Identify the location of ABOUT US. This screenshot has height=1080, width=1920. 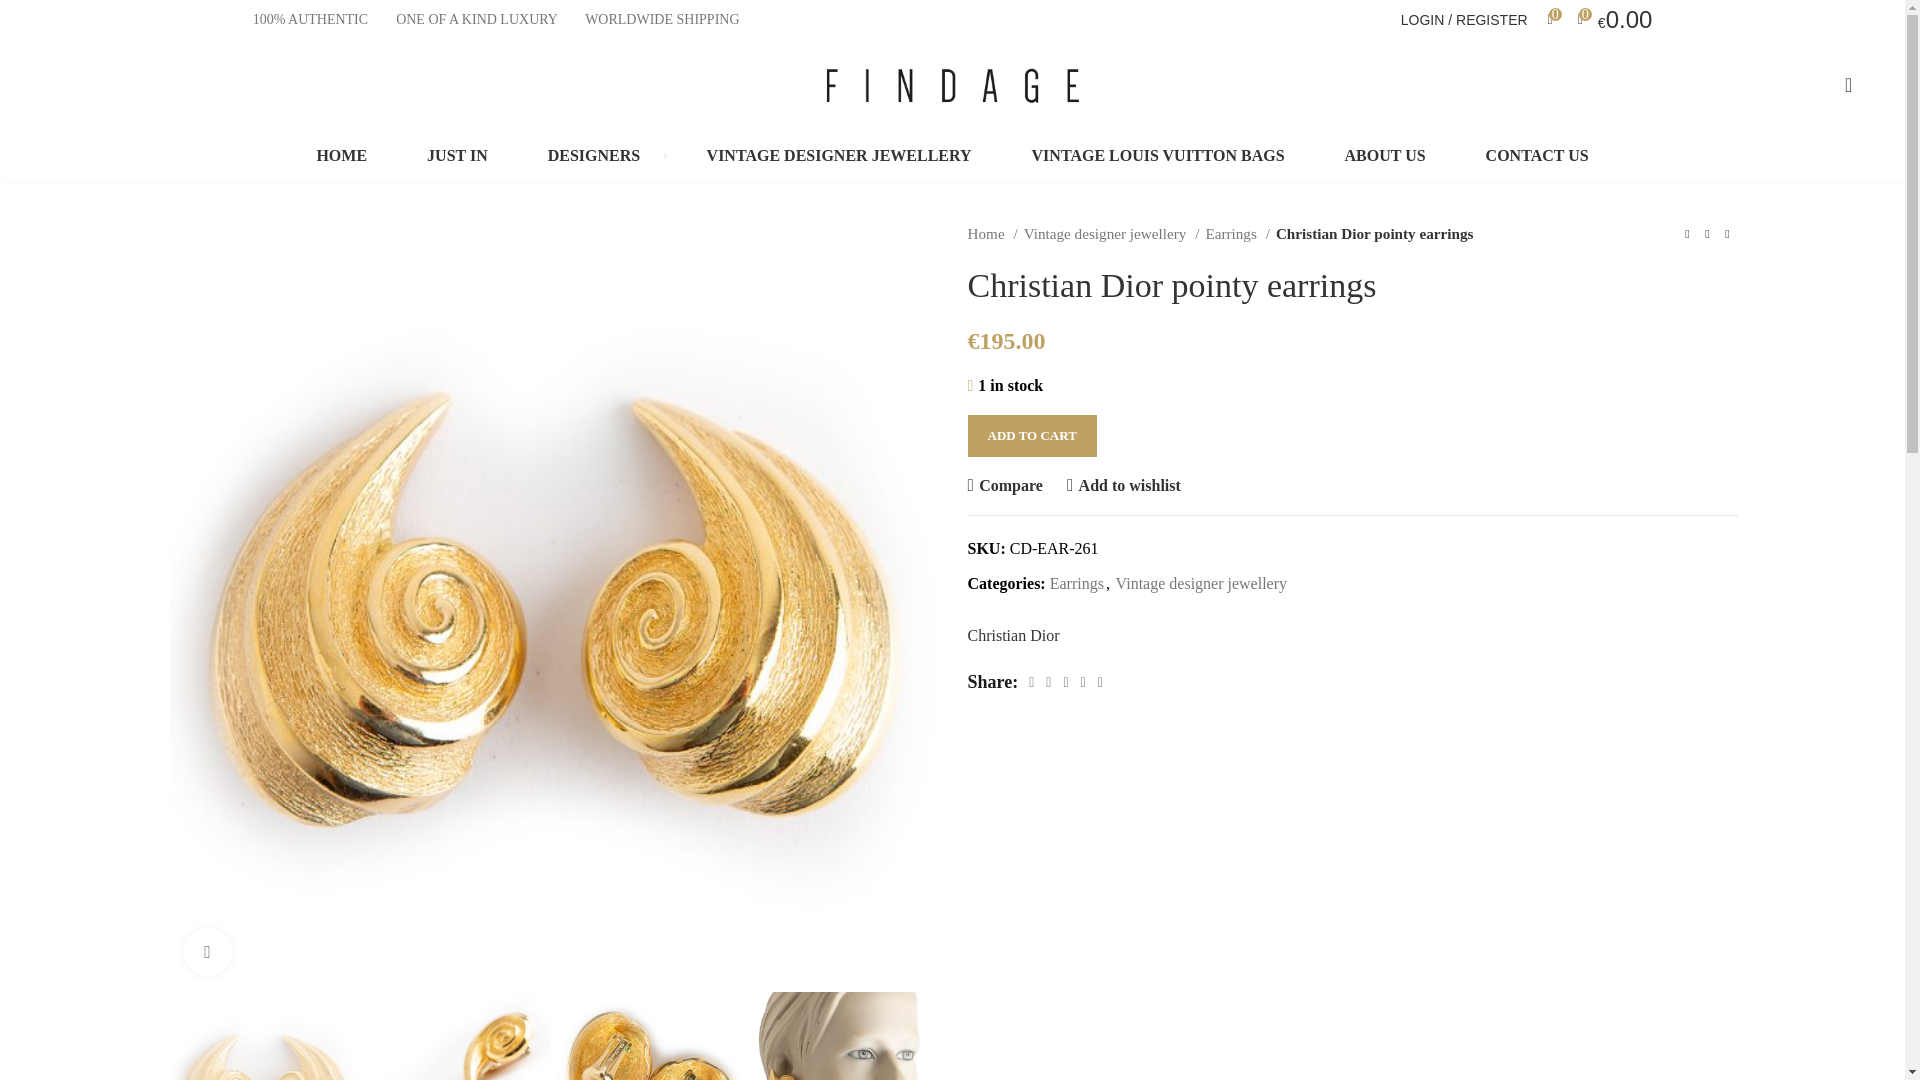
(1384, 156).